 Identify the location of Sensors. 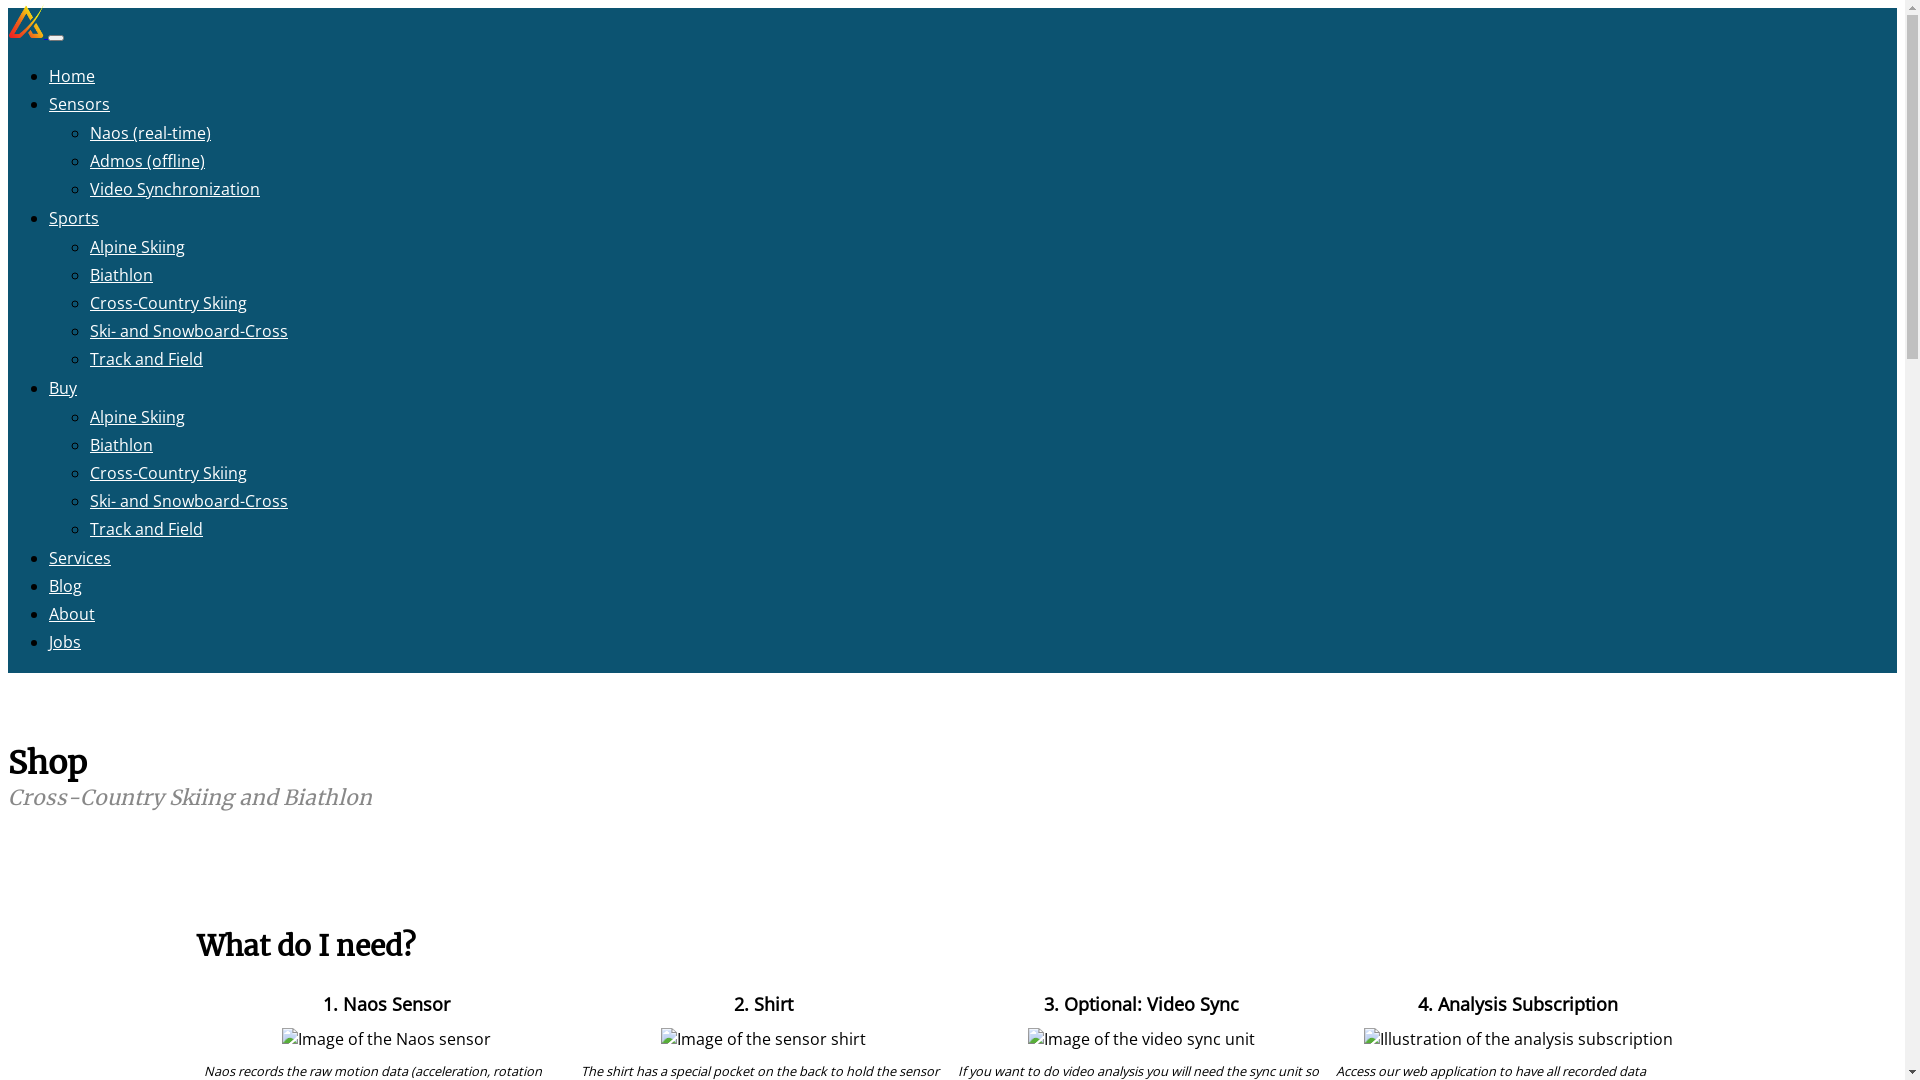
(80, 104).